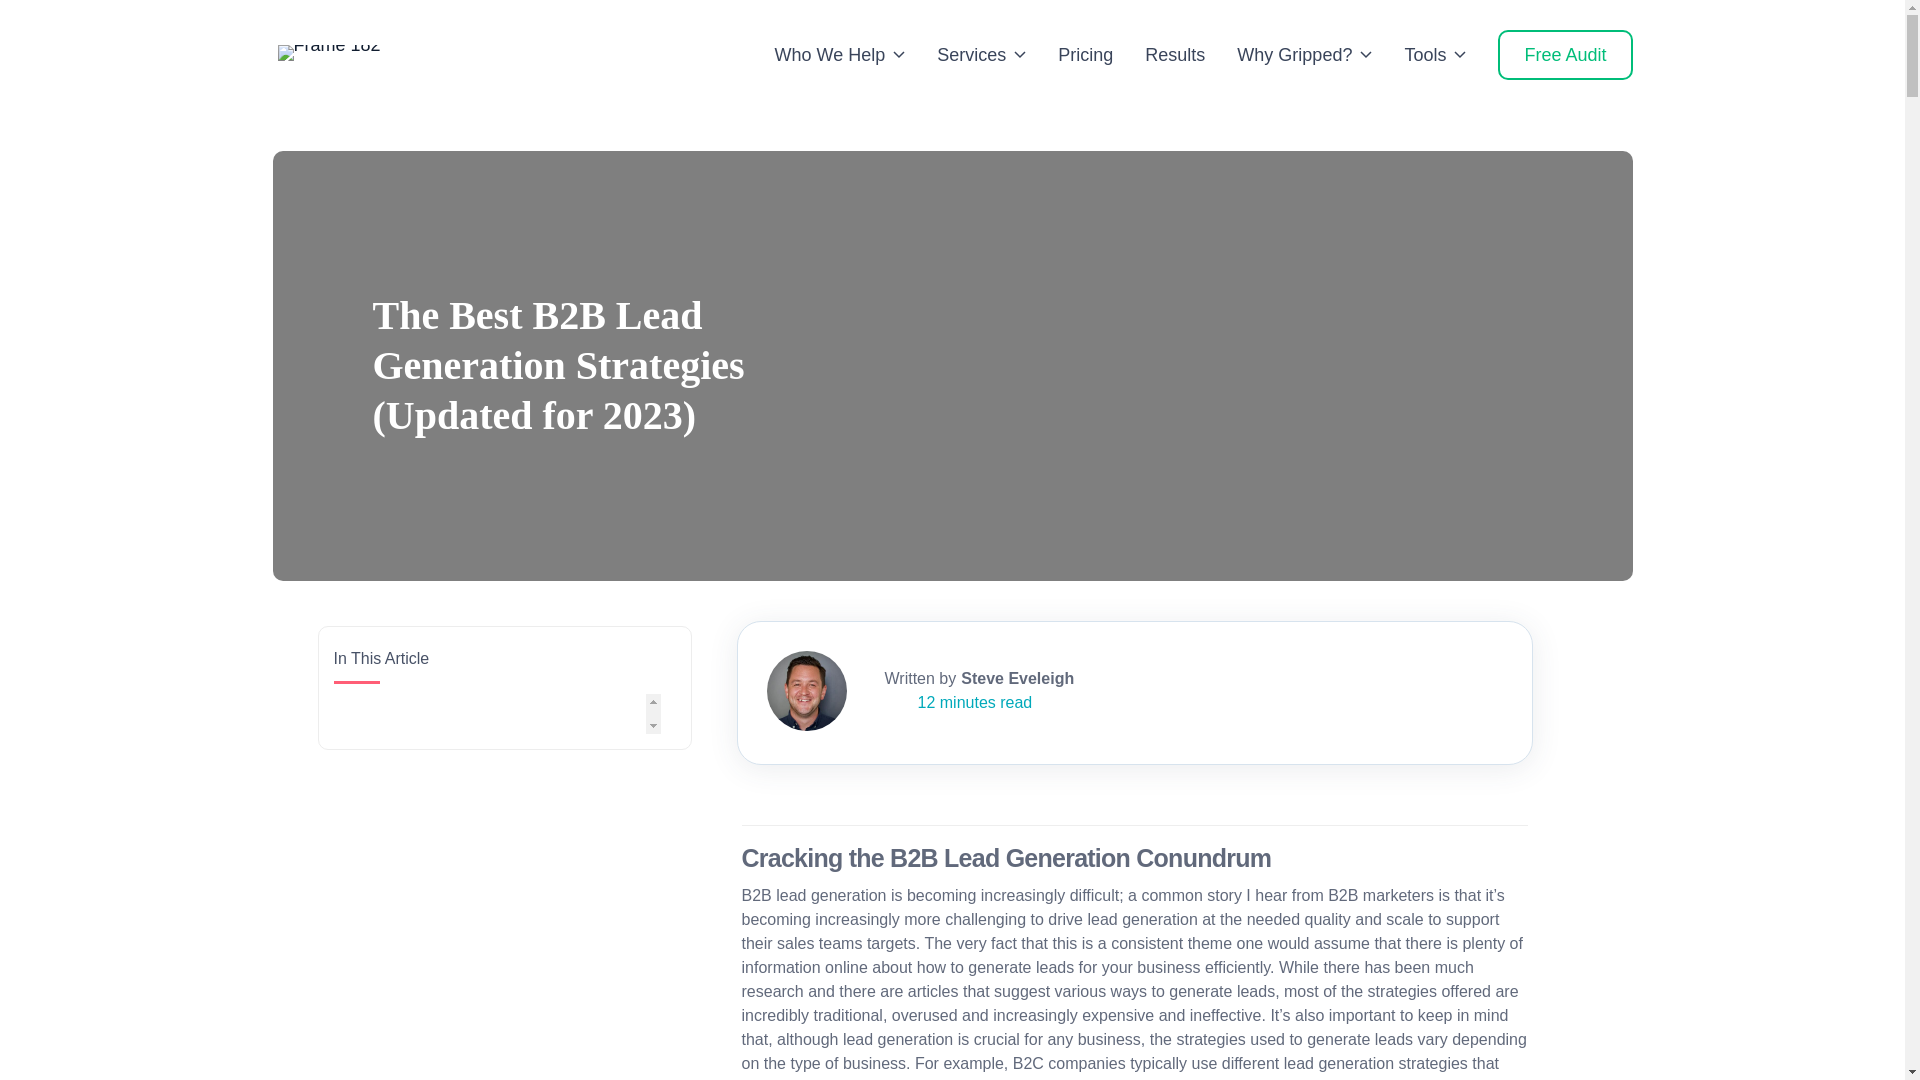  Describe the element at coordinates (504, 688) in the screenshot. I see `In This Article` at that location.